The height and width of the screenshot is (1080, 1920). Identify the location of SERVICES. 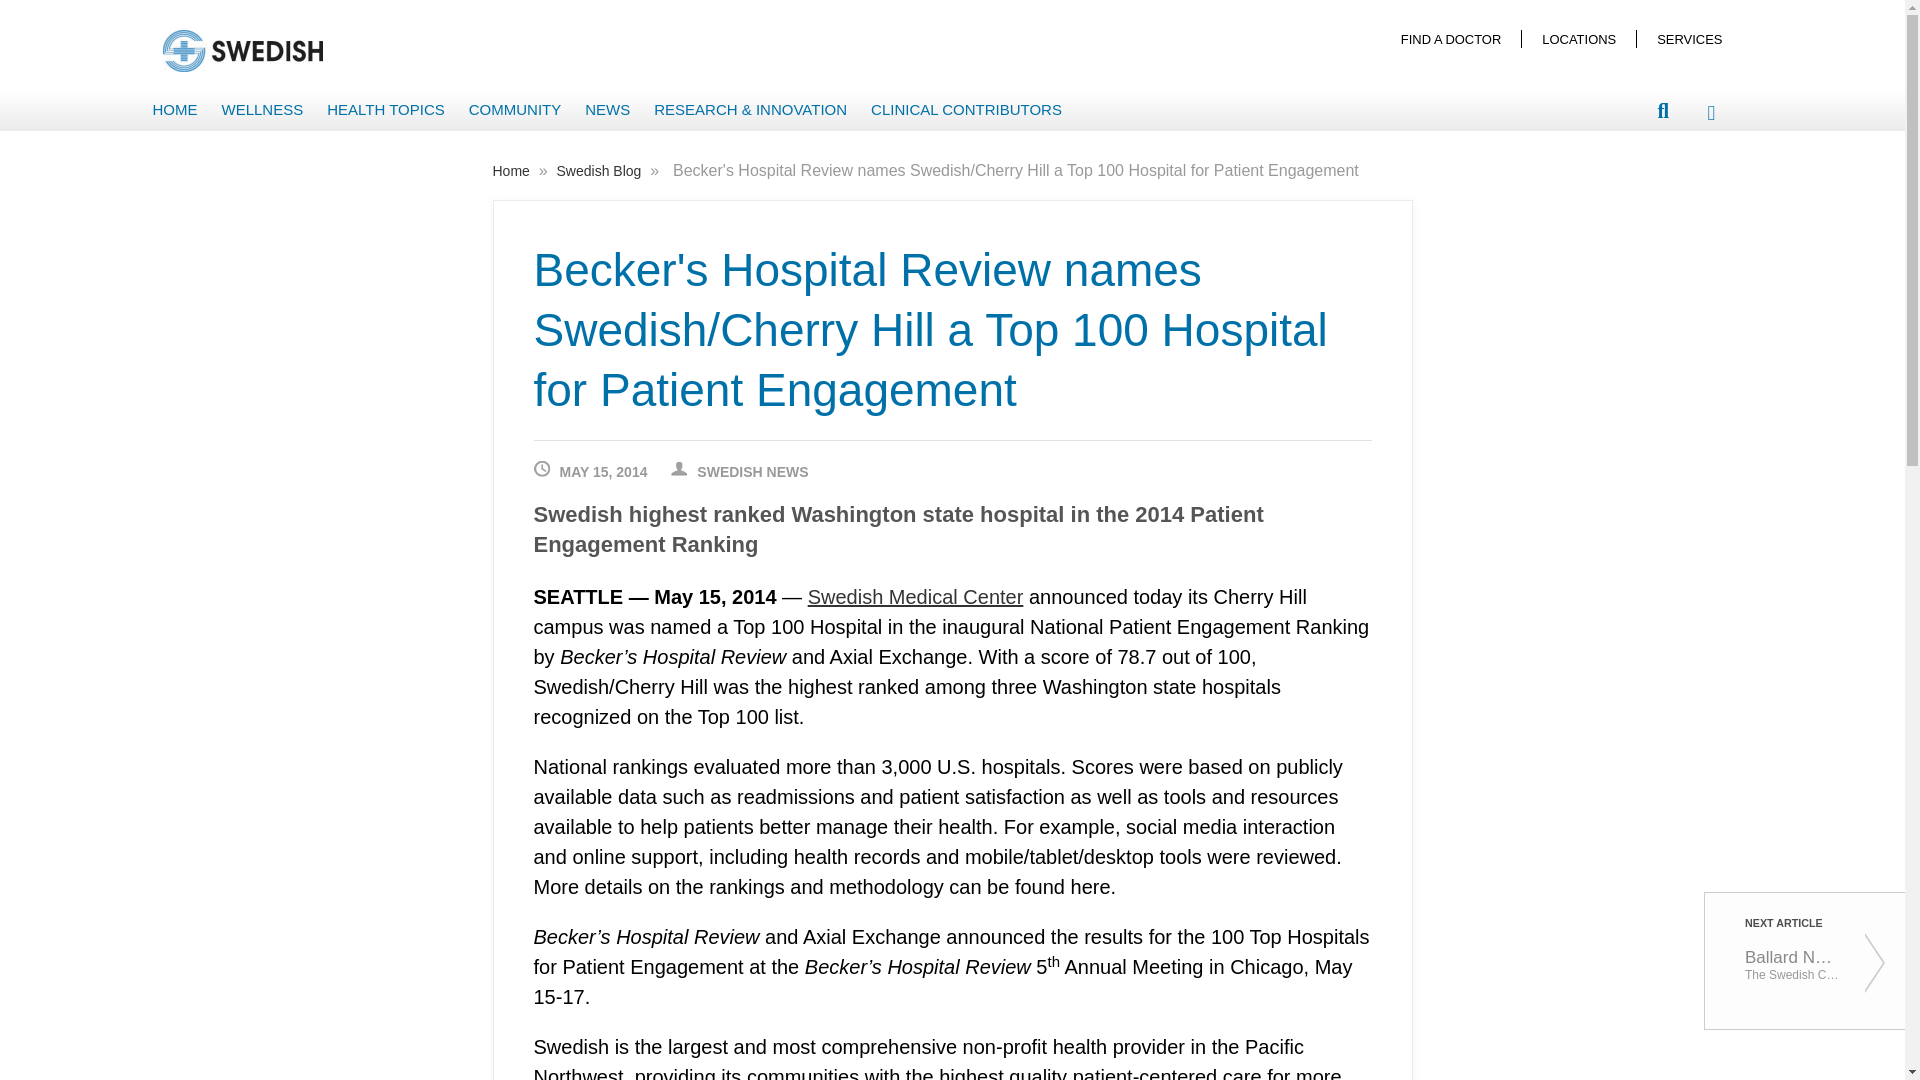
(1689, 38).